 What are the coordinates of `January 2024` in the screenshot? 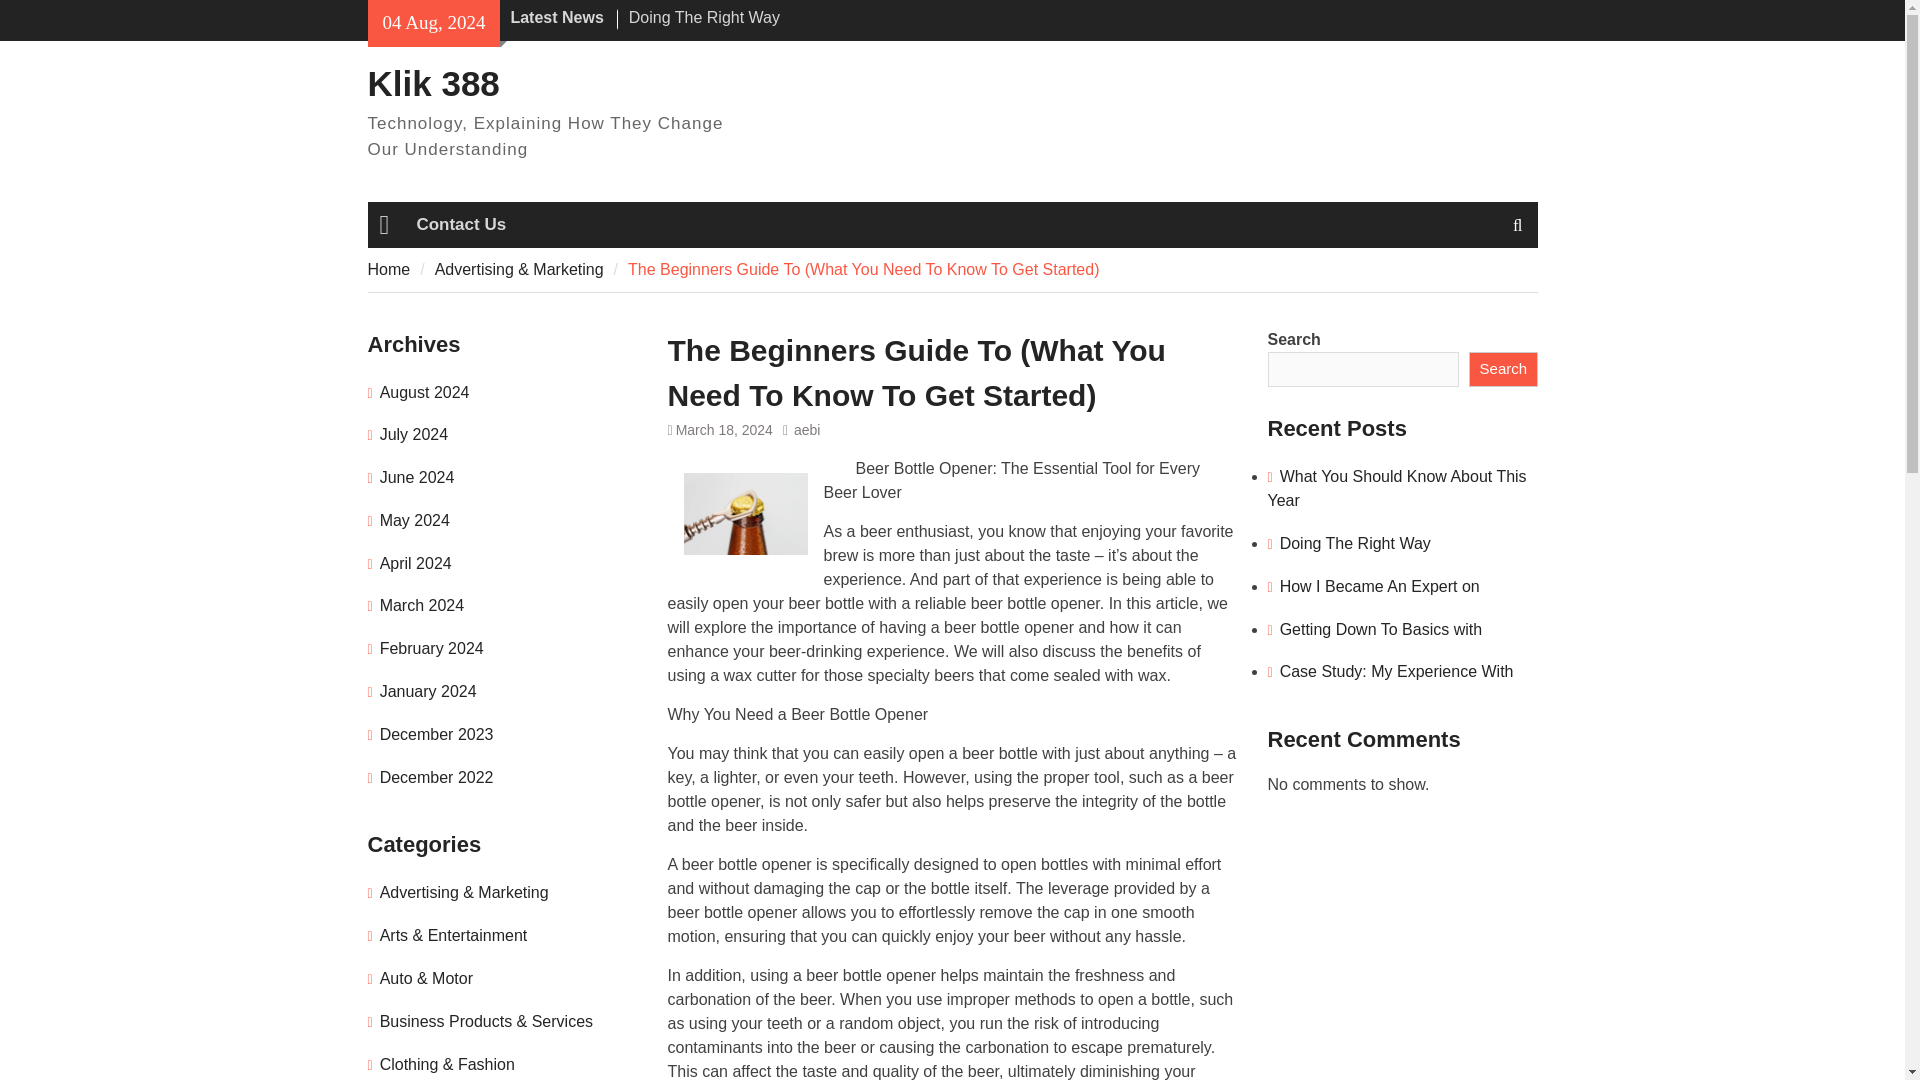 It's located at (428, 690).